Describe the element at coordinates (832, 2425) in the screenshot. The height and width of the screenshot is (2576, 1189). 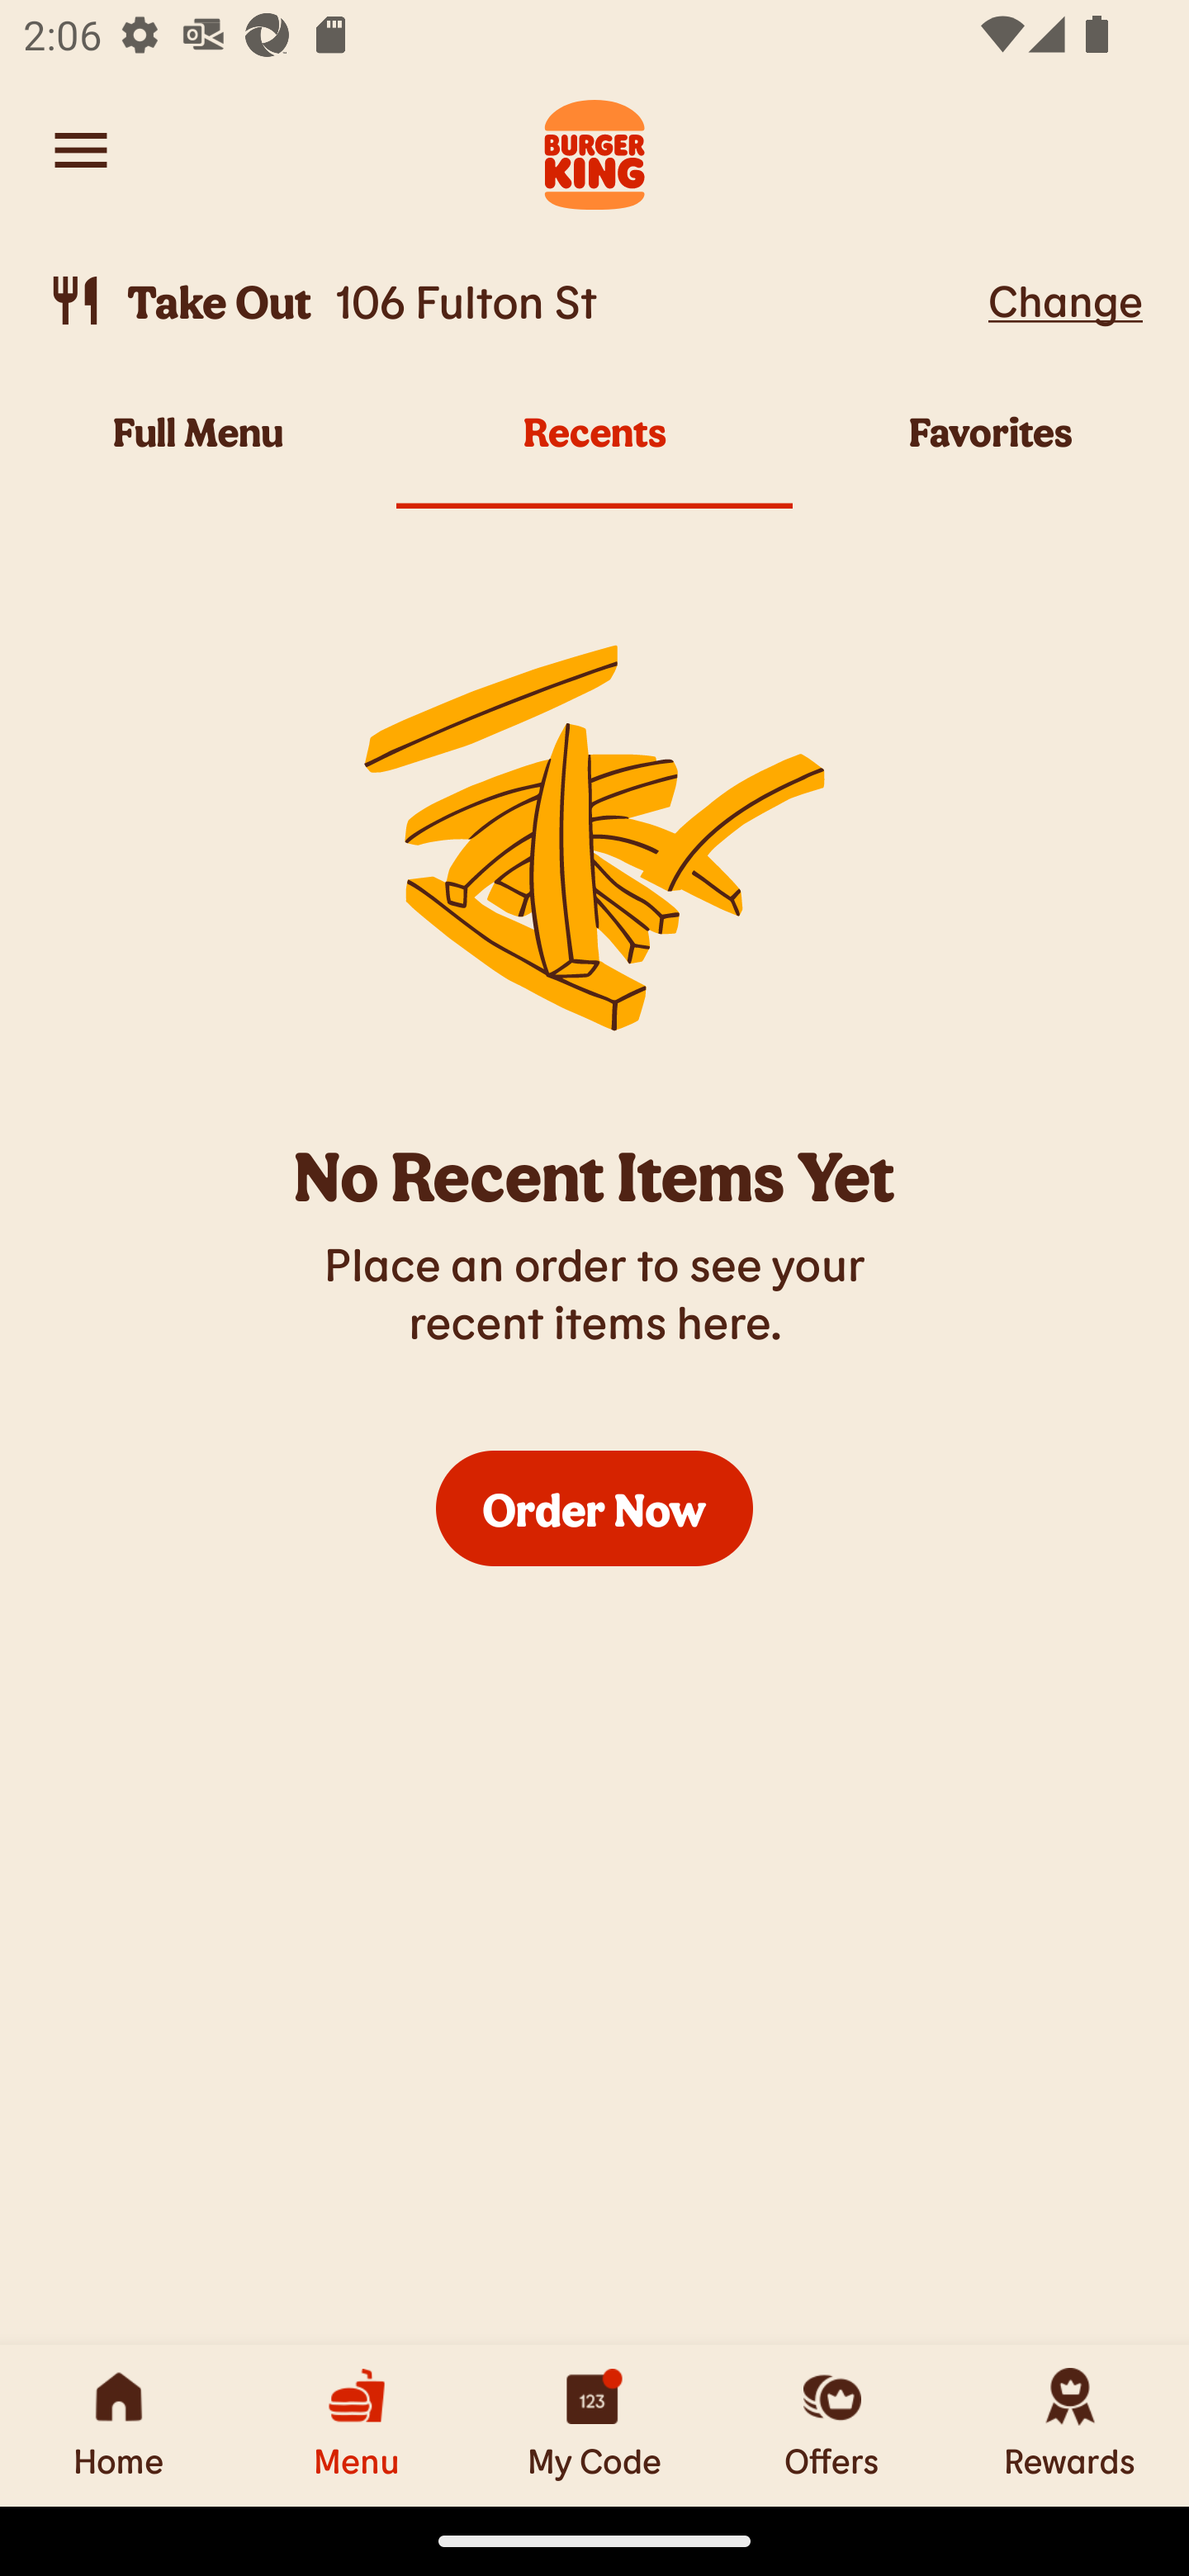
I see `Offers` at that location.